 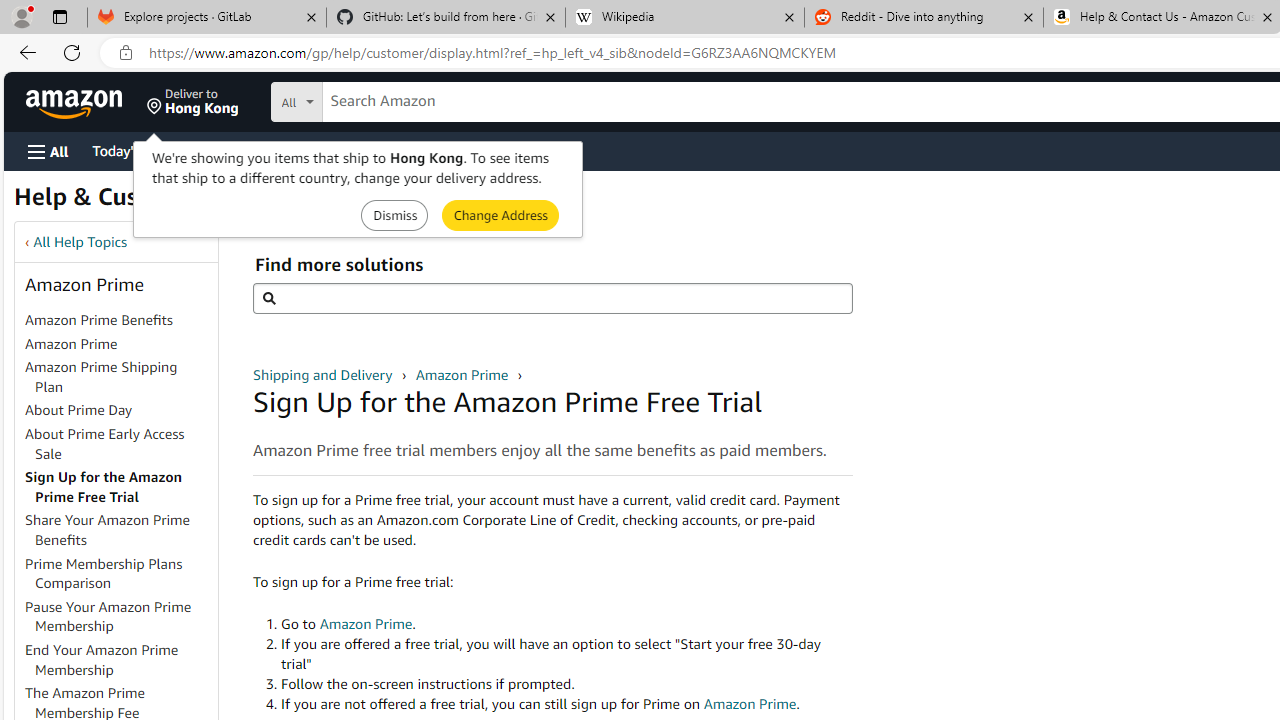 I want to click on End Your Amazon Prime Membership, so click(x=120, y=660).